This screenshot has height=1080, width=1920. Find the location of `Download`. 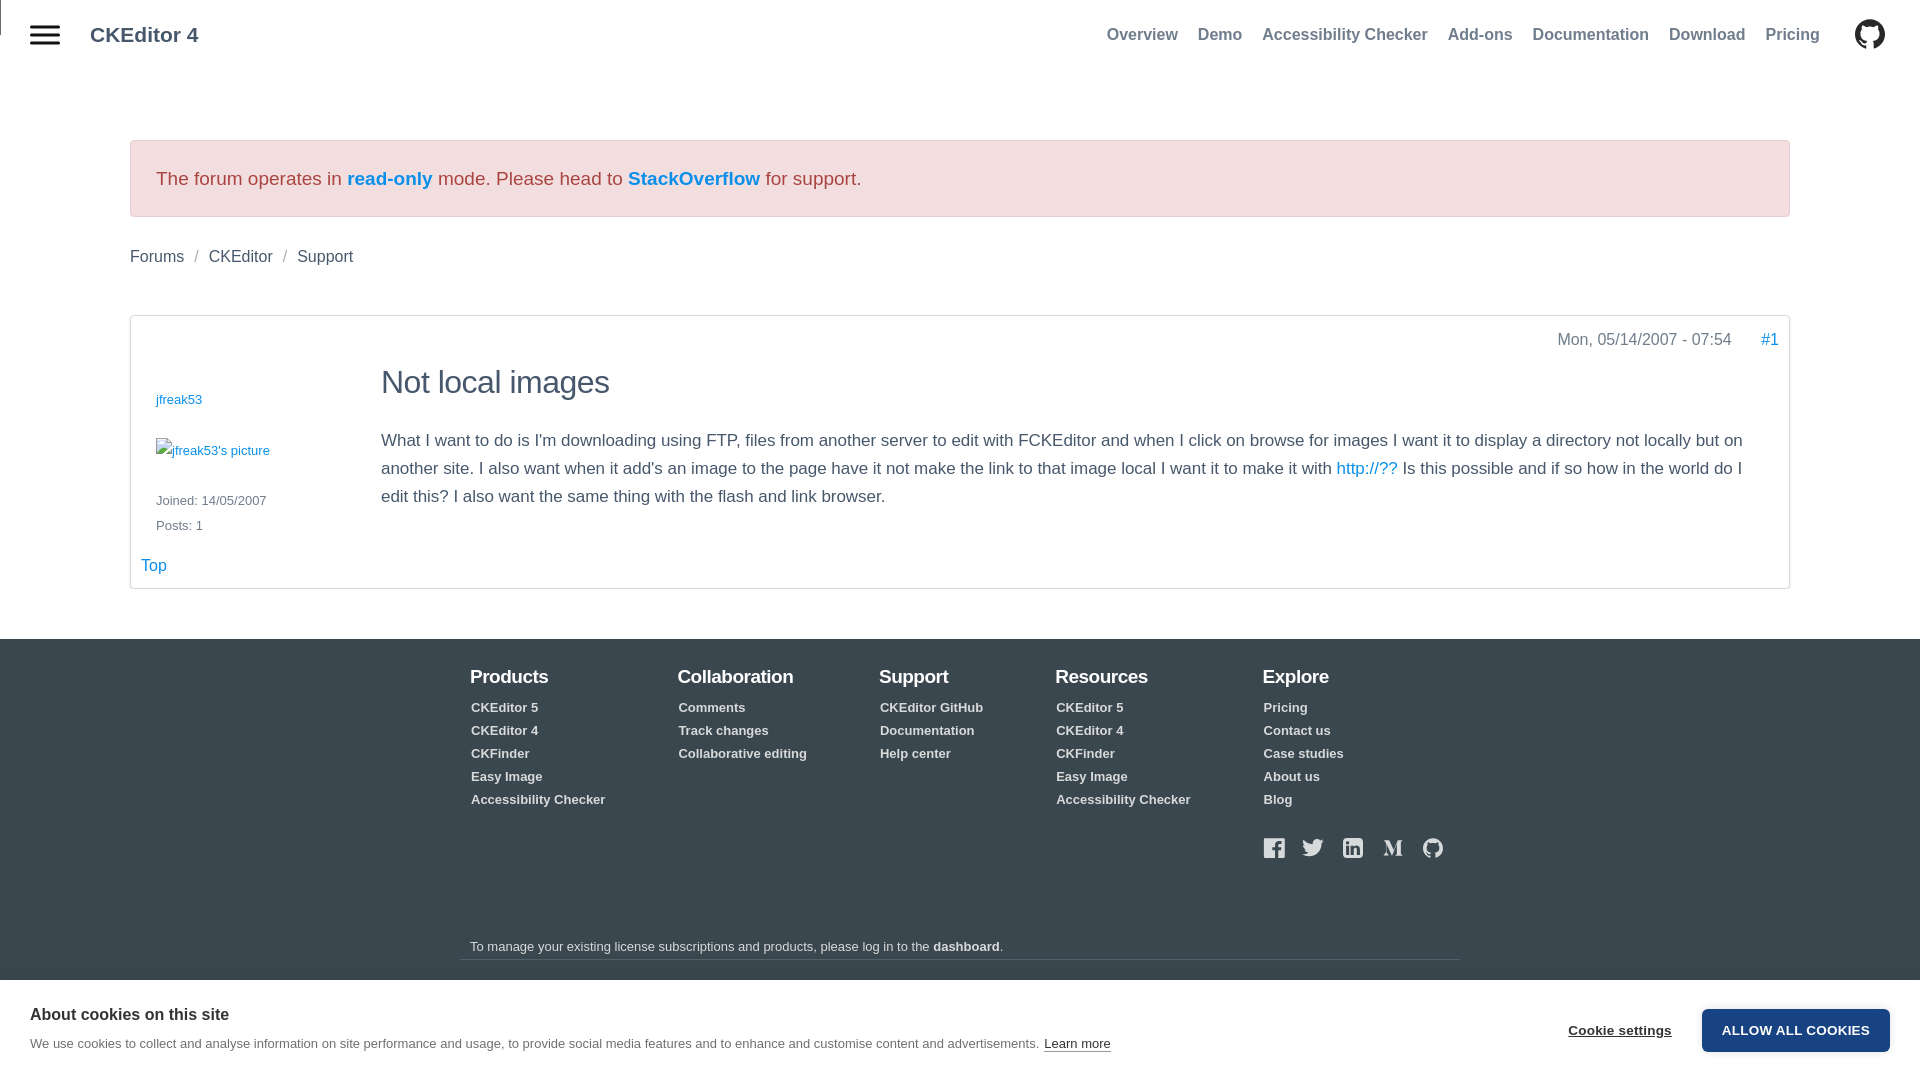

Download is located at coordinates (1706, 34).